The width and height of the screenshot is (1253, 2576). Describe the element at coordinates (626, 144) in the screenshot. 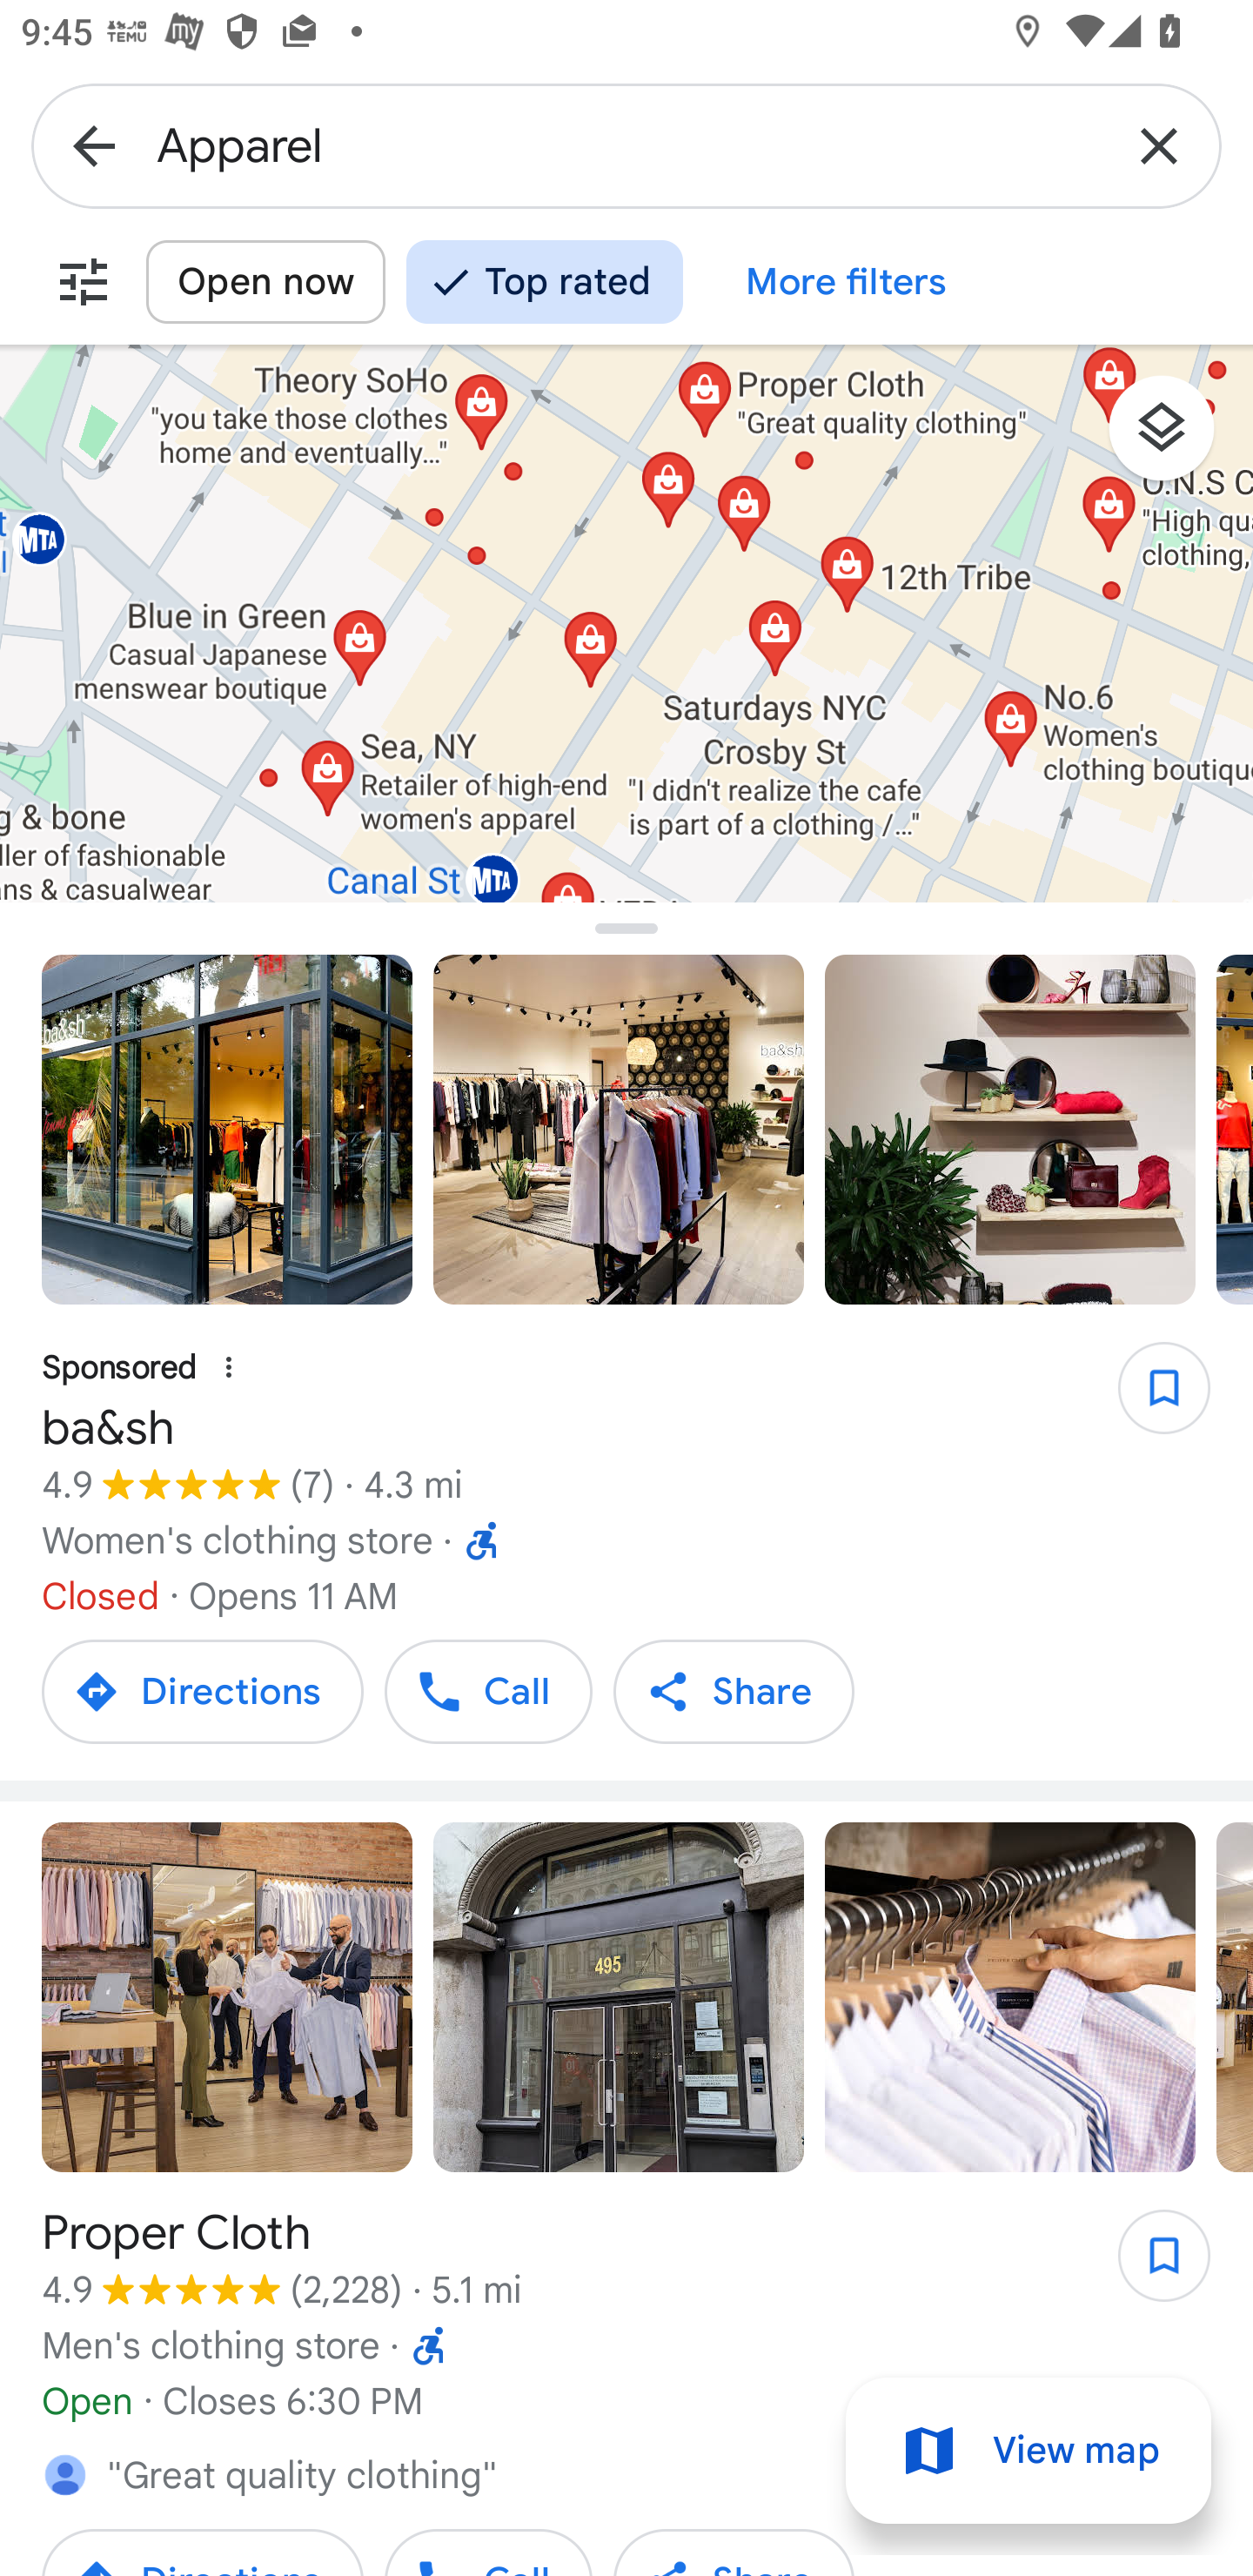

I see `Apparel` at that location.